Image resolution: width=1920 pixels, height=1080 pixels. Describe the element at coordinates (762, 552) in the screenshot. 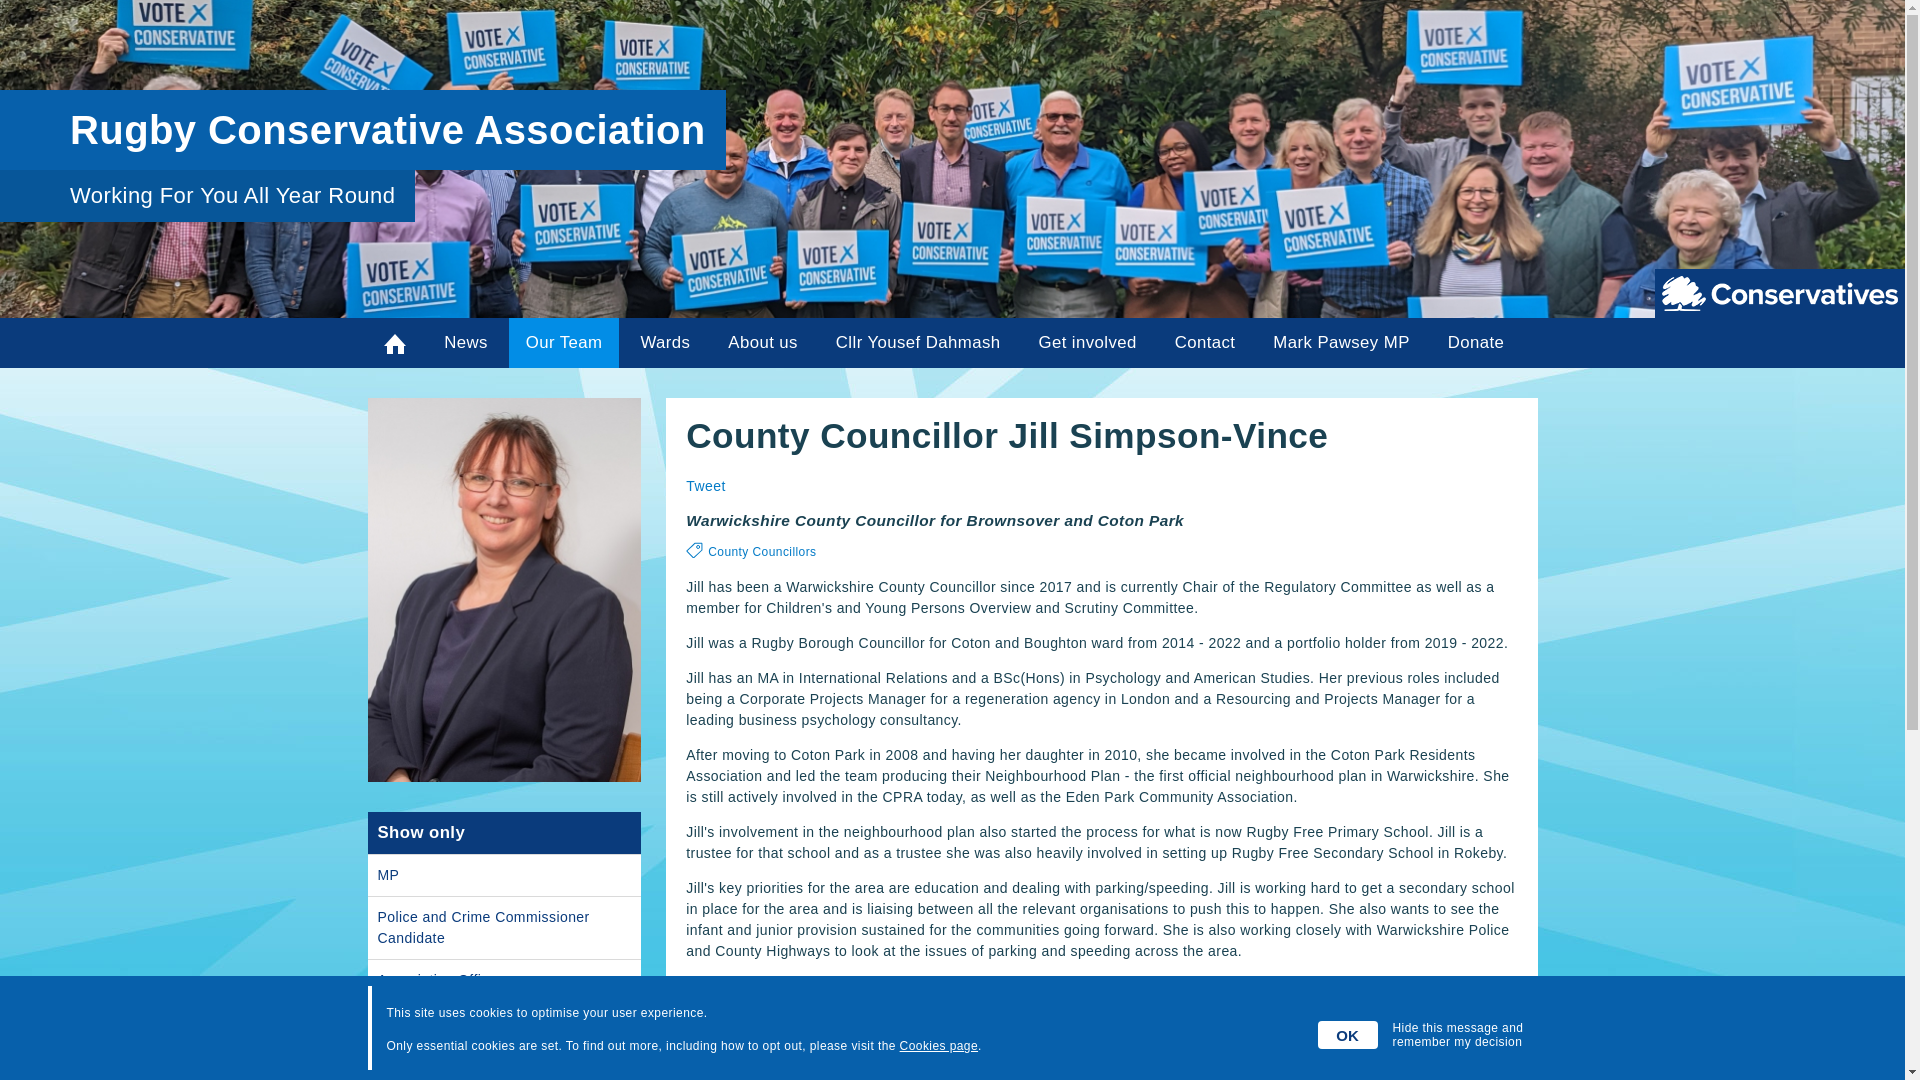

I see `County Councillors` at that location.